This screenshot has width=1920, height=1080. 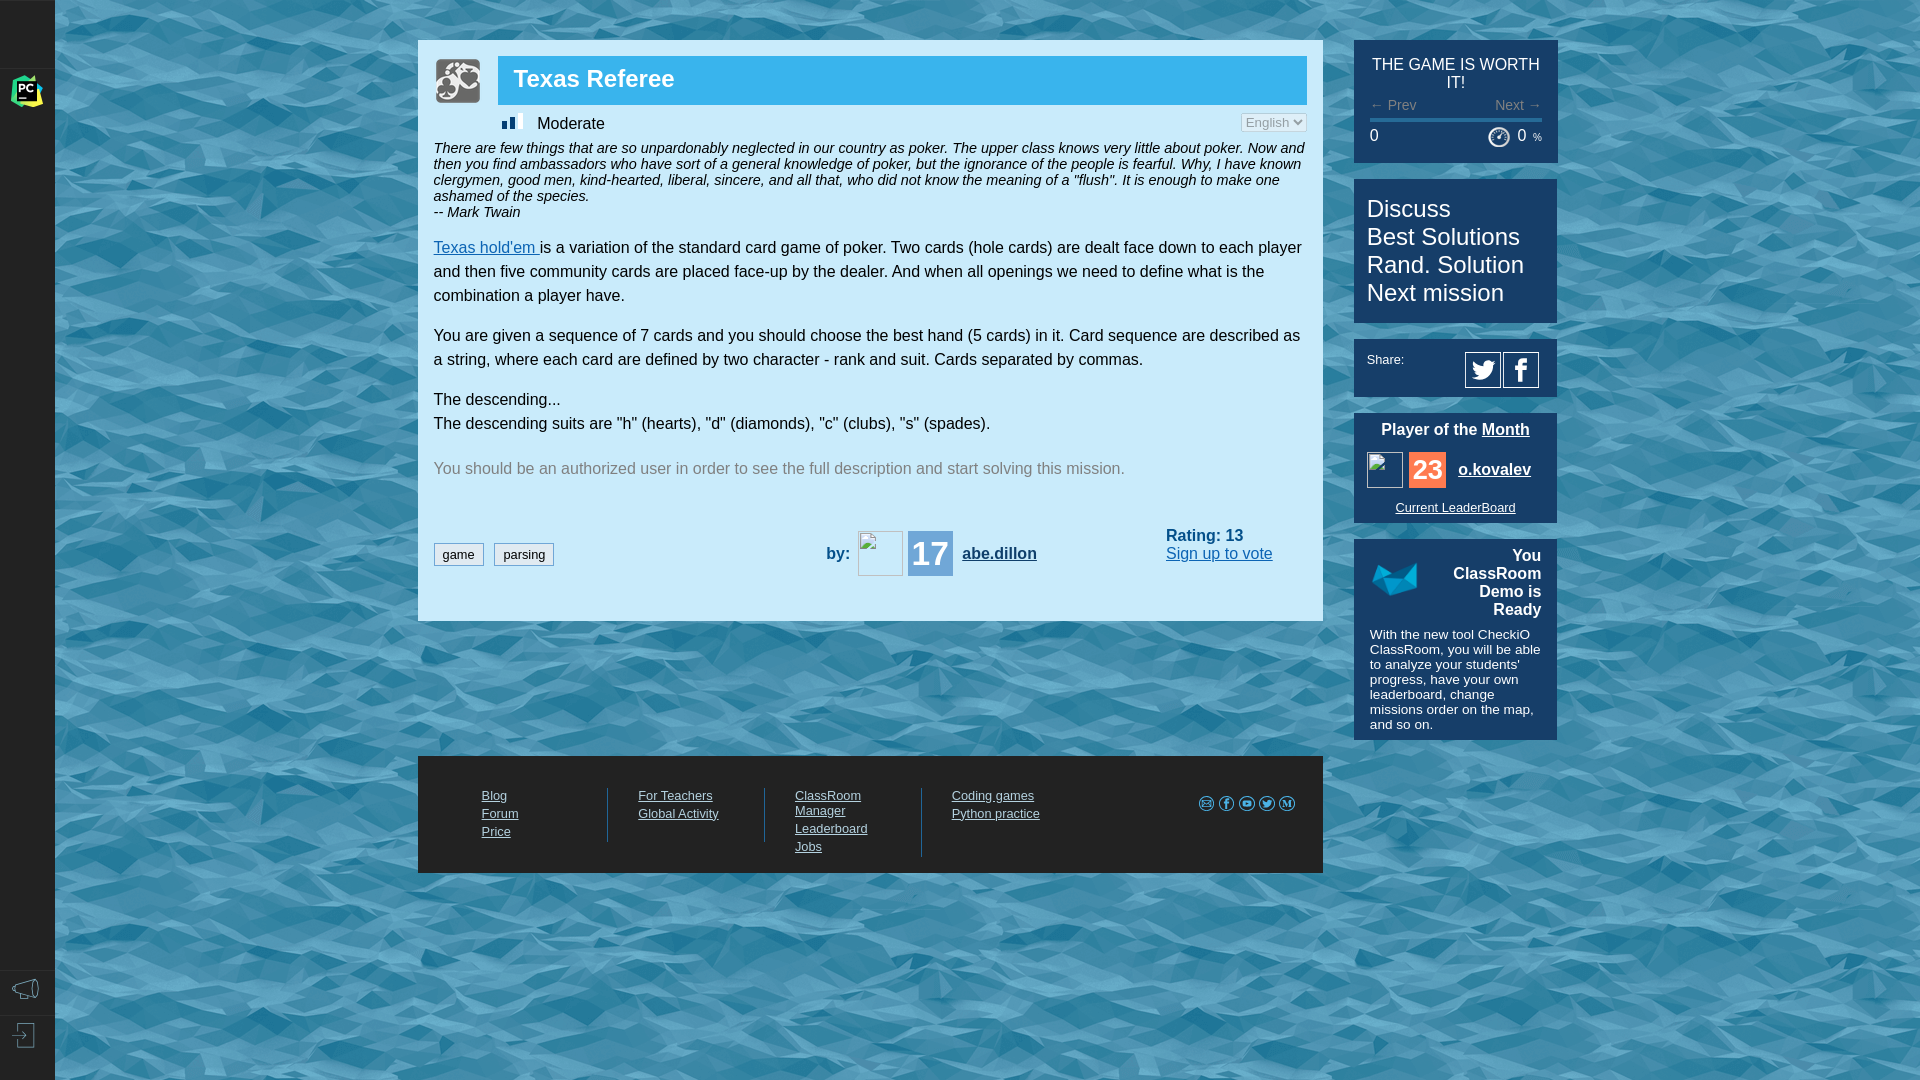 I want to click on Review solutions for this mission, so click(x=1446, y=264).